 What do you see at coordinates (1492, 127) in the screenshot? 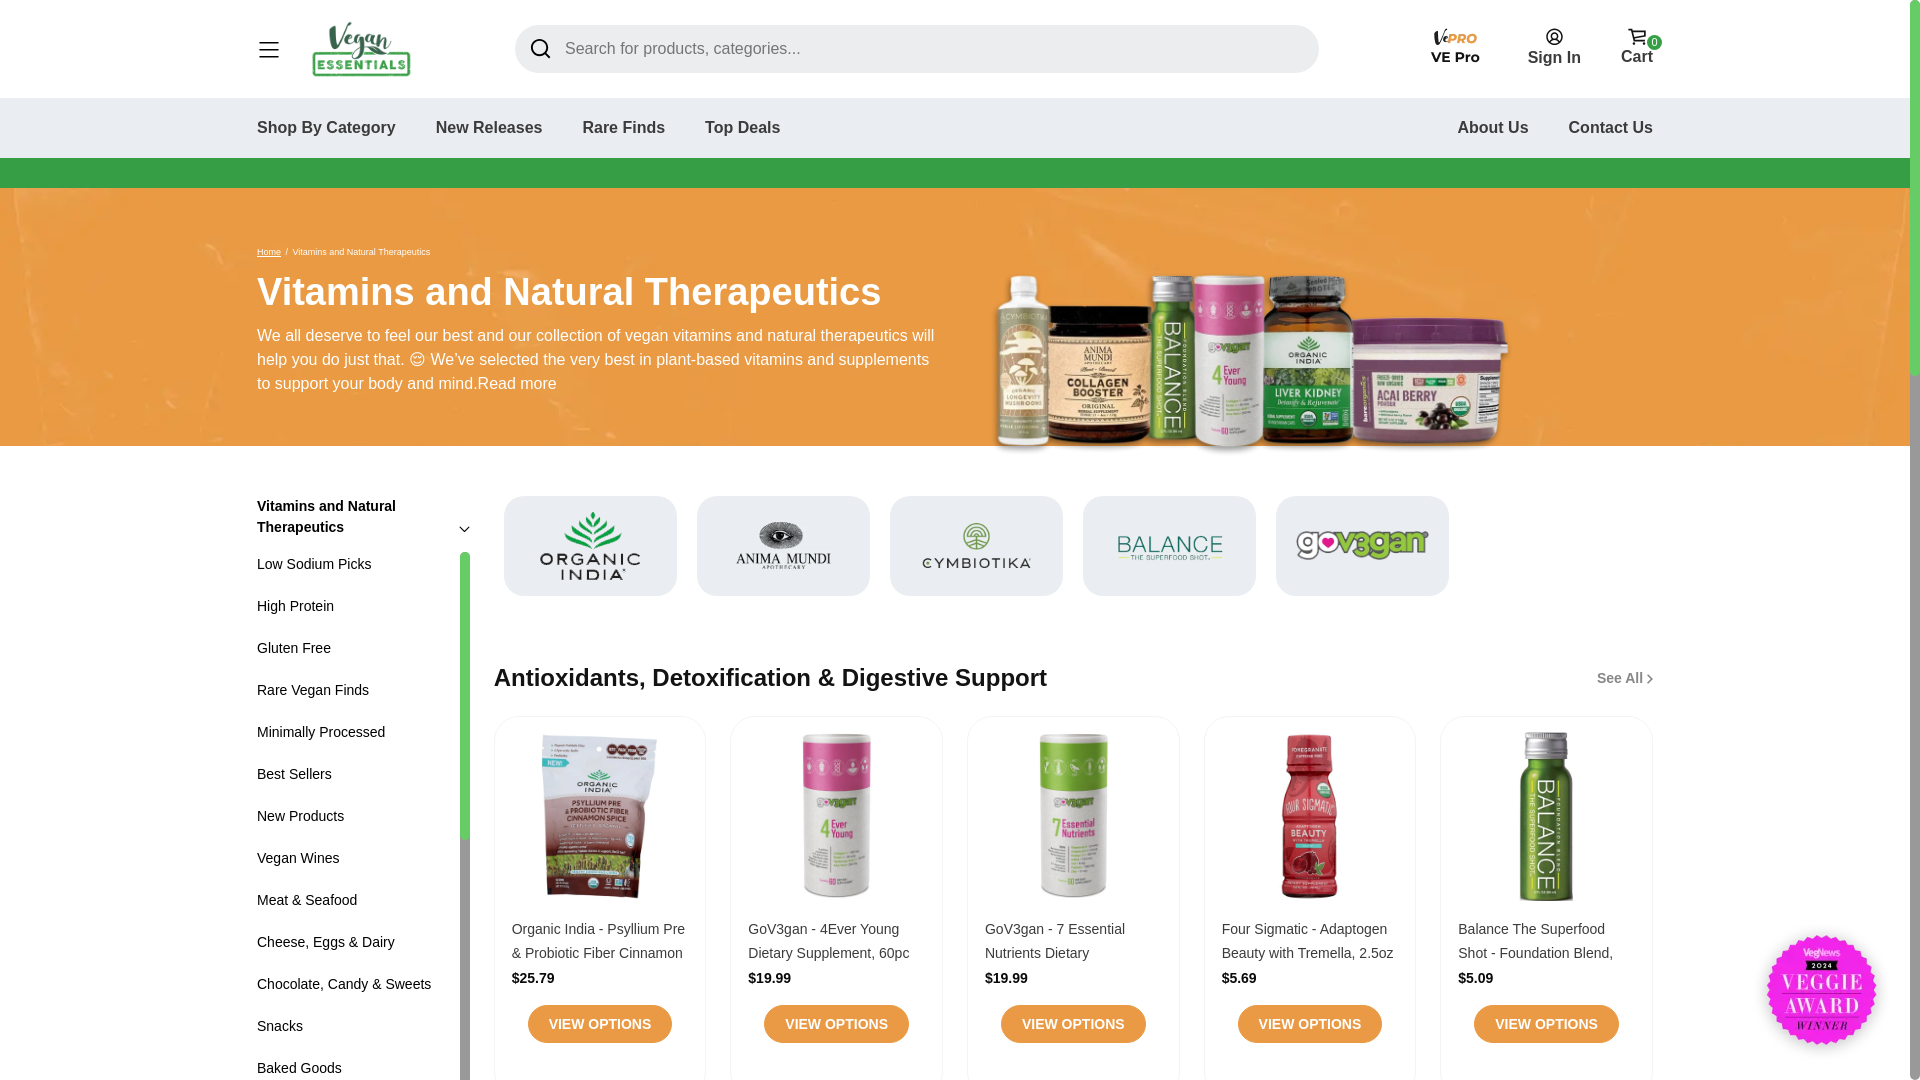
I see `About Us` at bounding box center [1492, 127].